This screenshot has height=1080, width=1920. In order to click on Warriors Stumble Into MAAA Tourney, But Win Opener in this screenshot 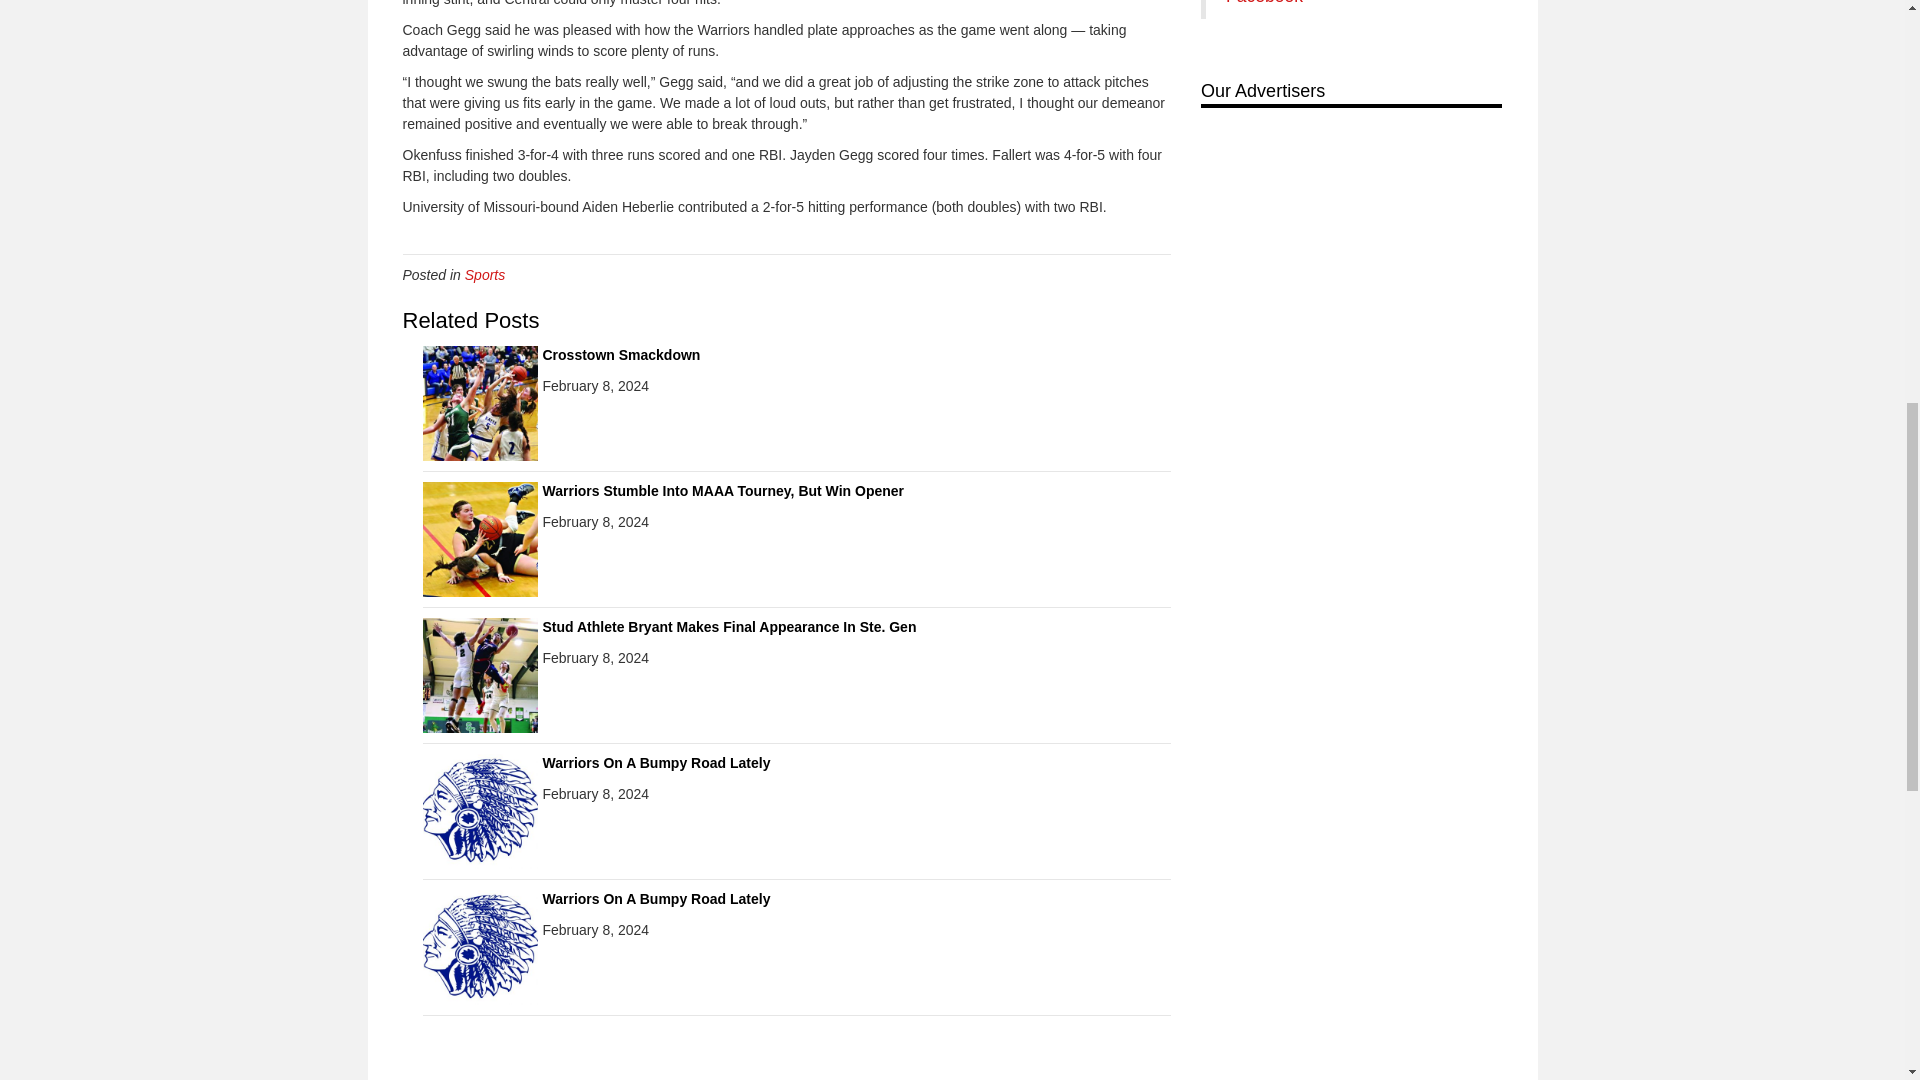, I will do `click(480, 538)`.